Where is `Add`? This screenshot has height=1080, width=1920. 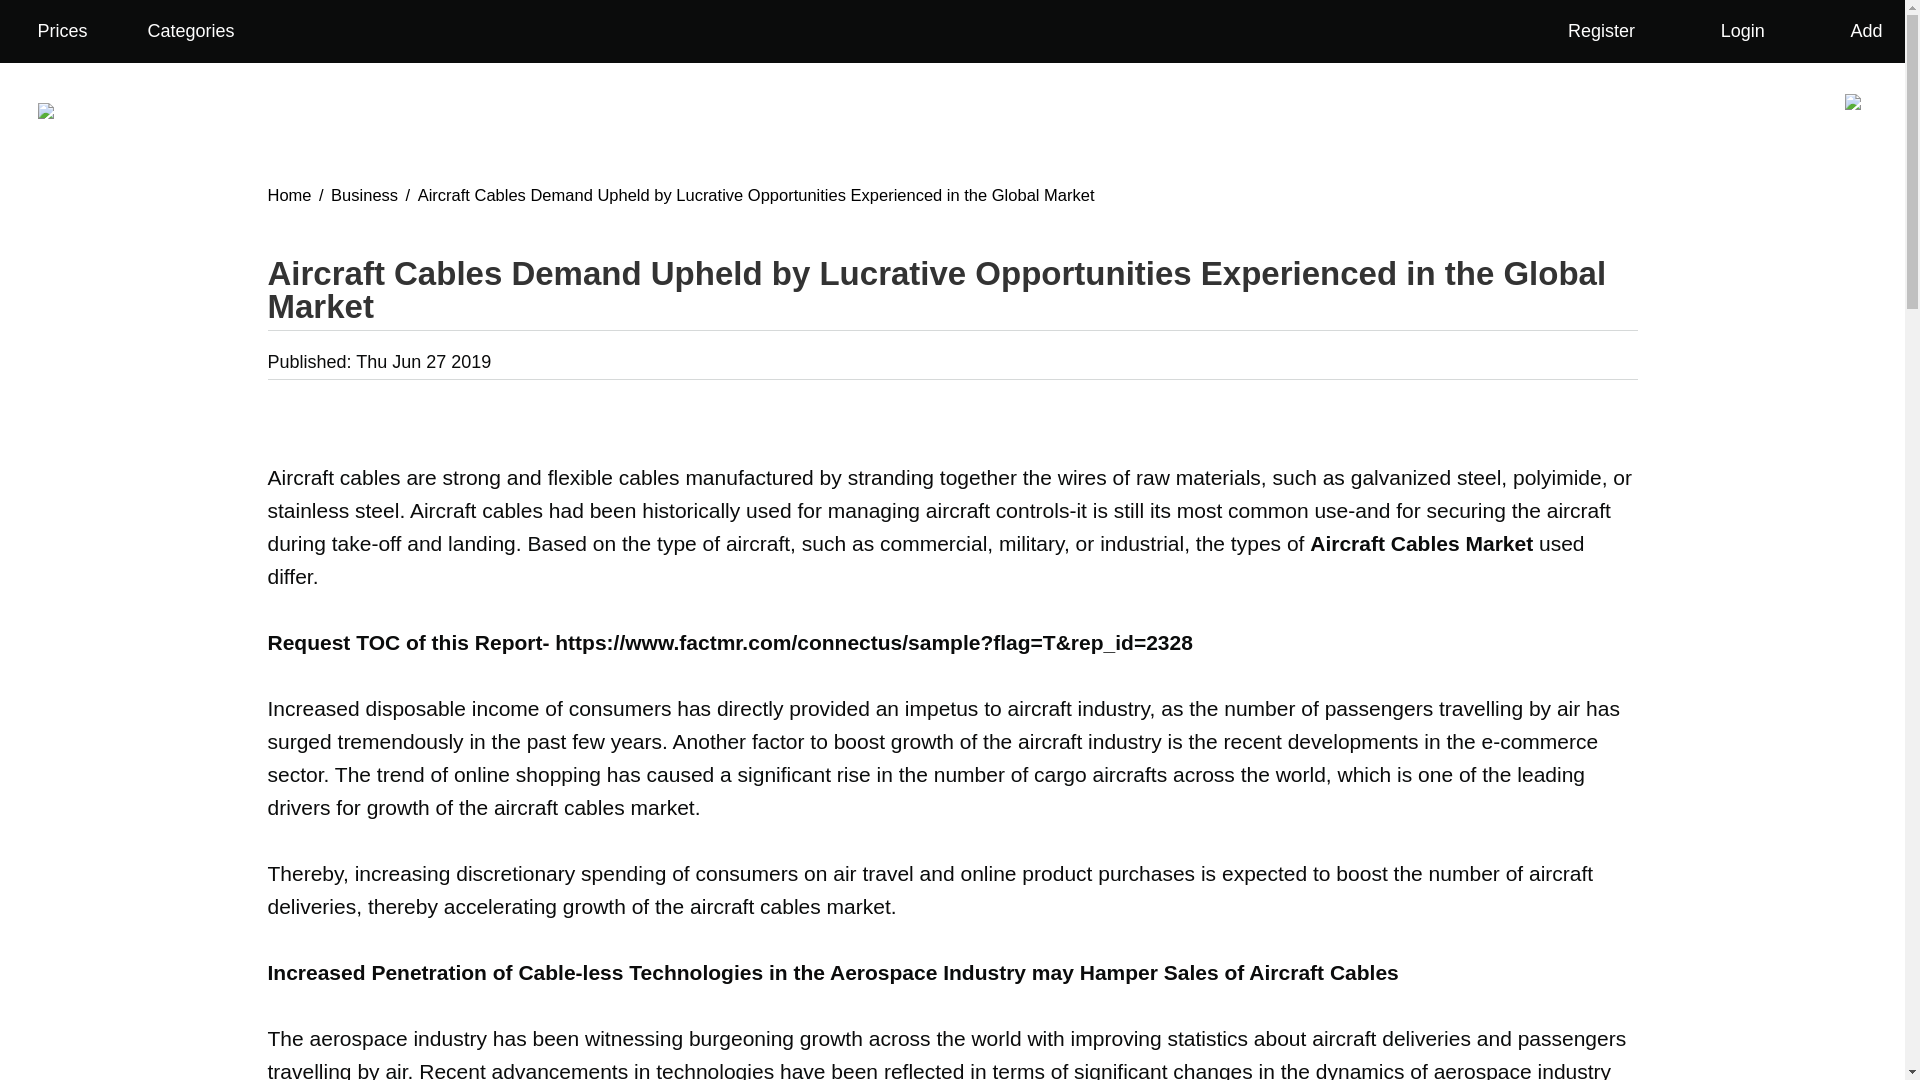 Add is located at coordinates (1854, 31).